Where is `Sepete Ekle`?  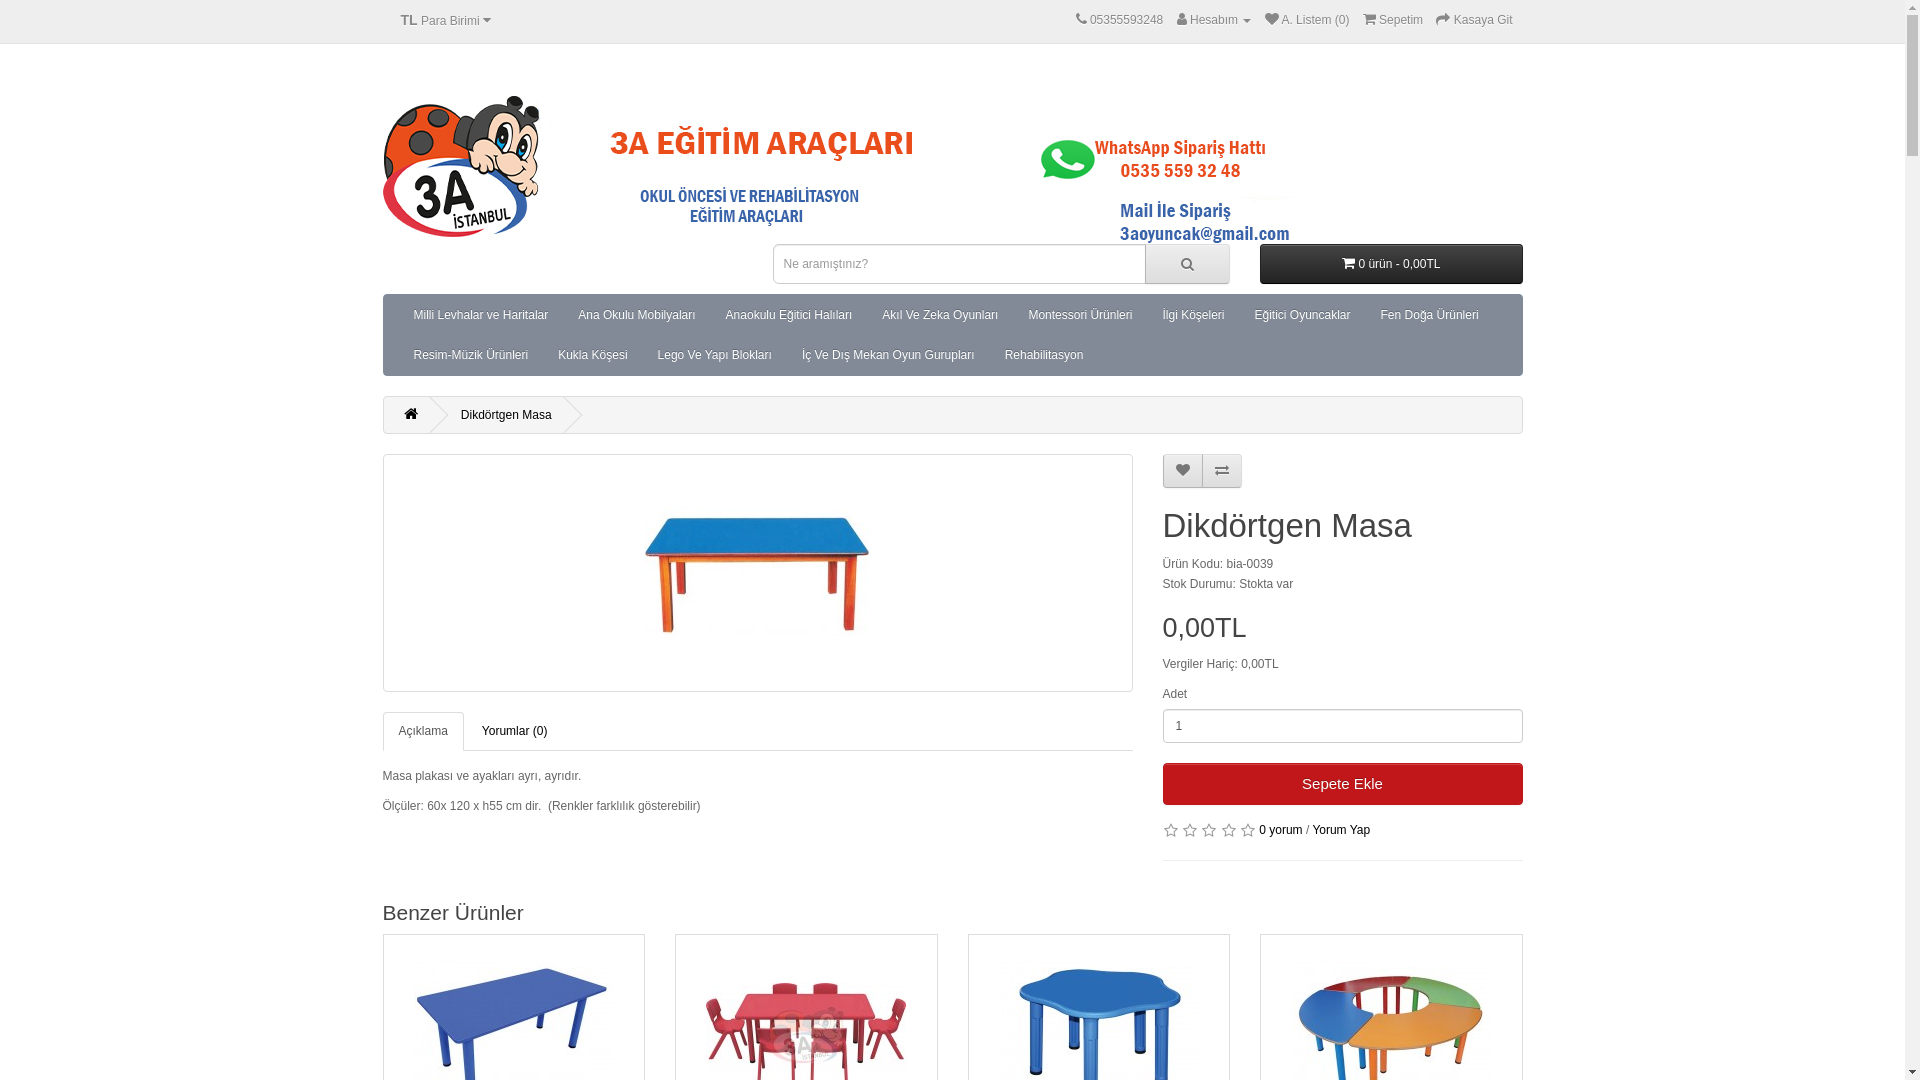
Sepete Ekle is located at coordinates (1342, 784).